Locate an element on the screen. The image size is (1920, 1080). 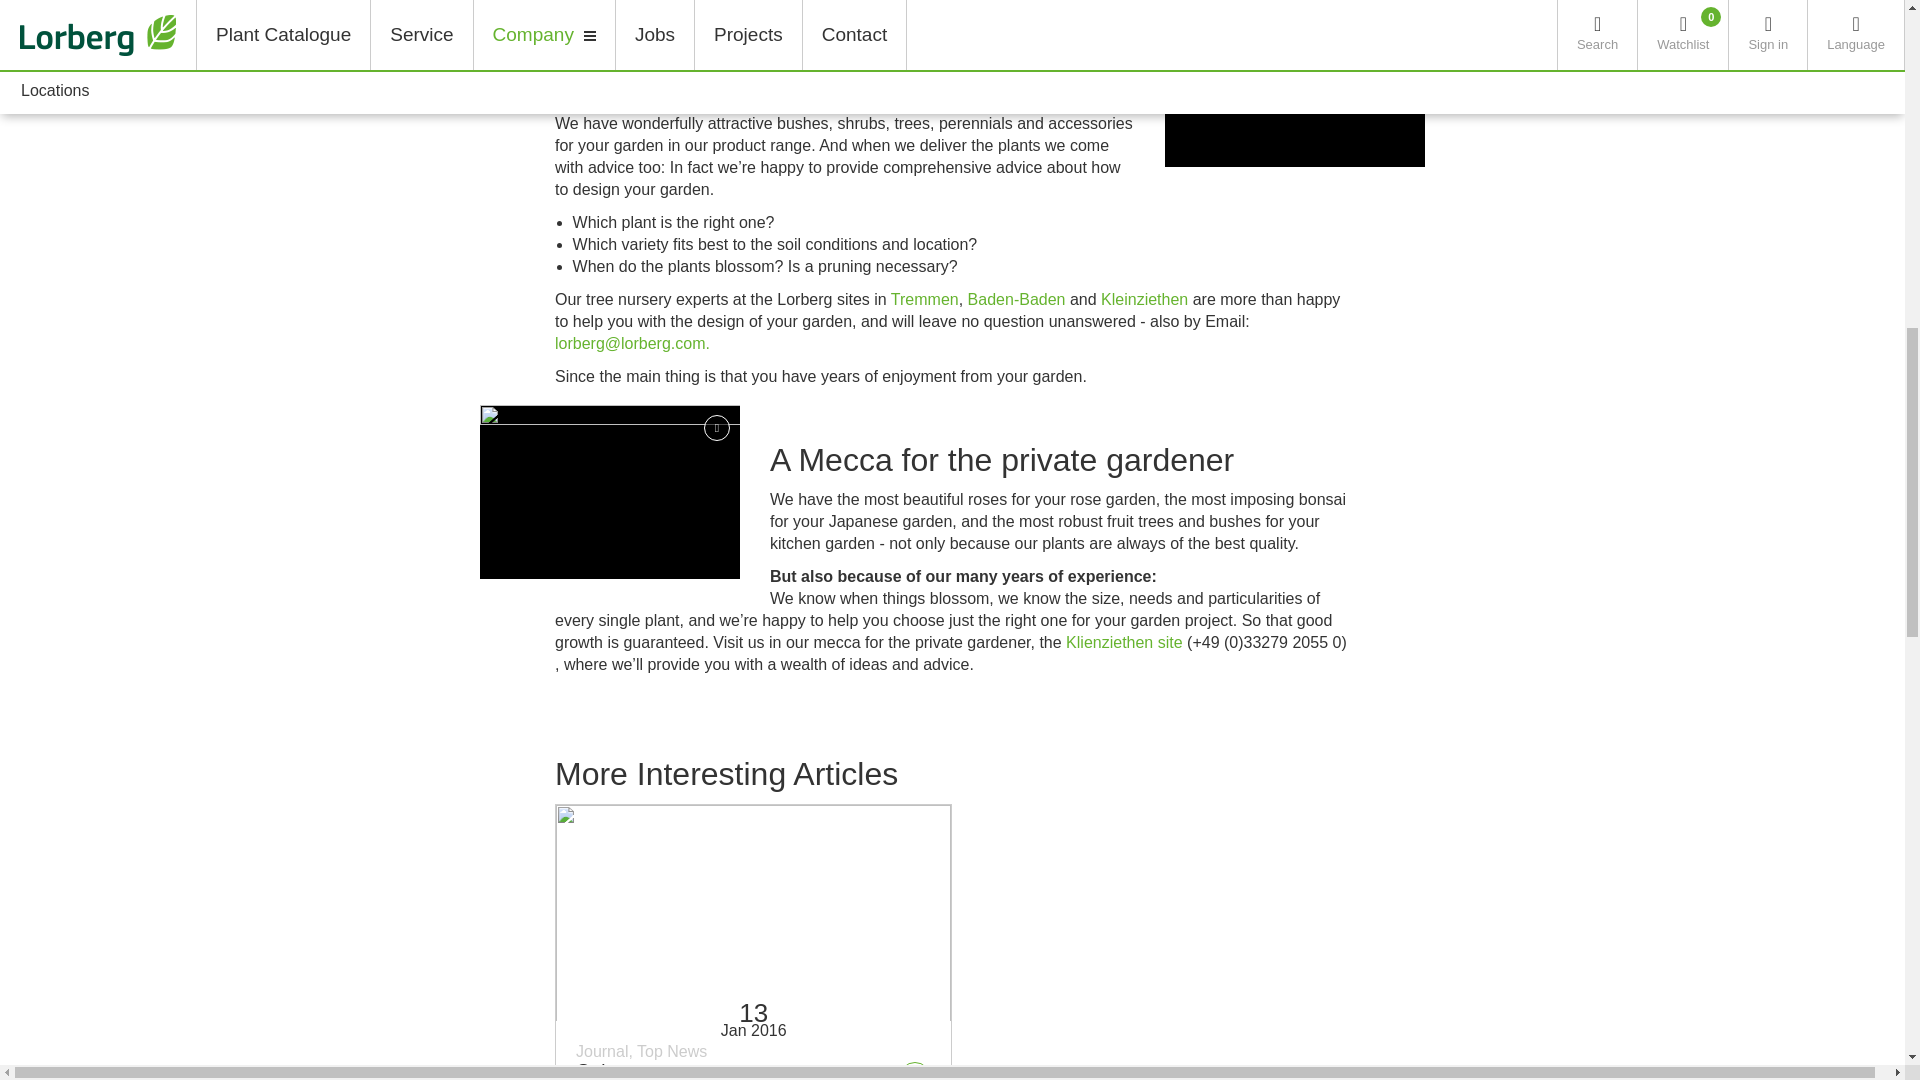
Baden-Baden is located at coordinates (1016, 298).